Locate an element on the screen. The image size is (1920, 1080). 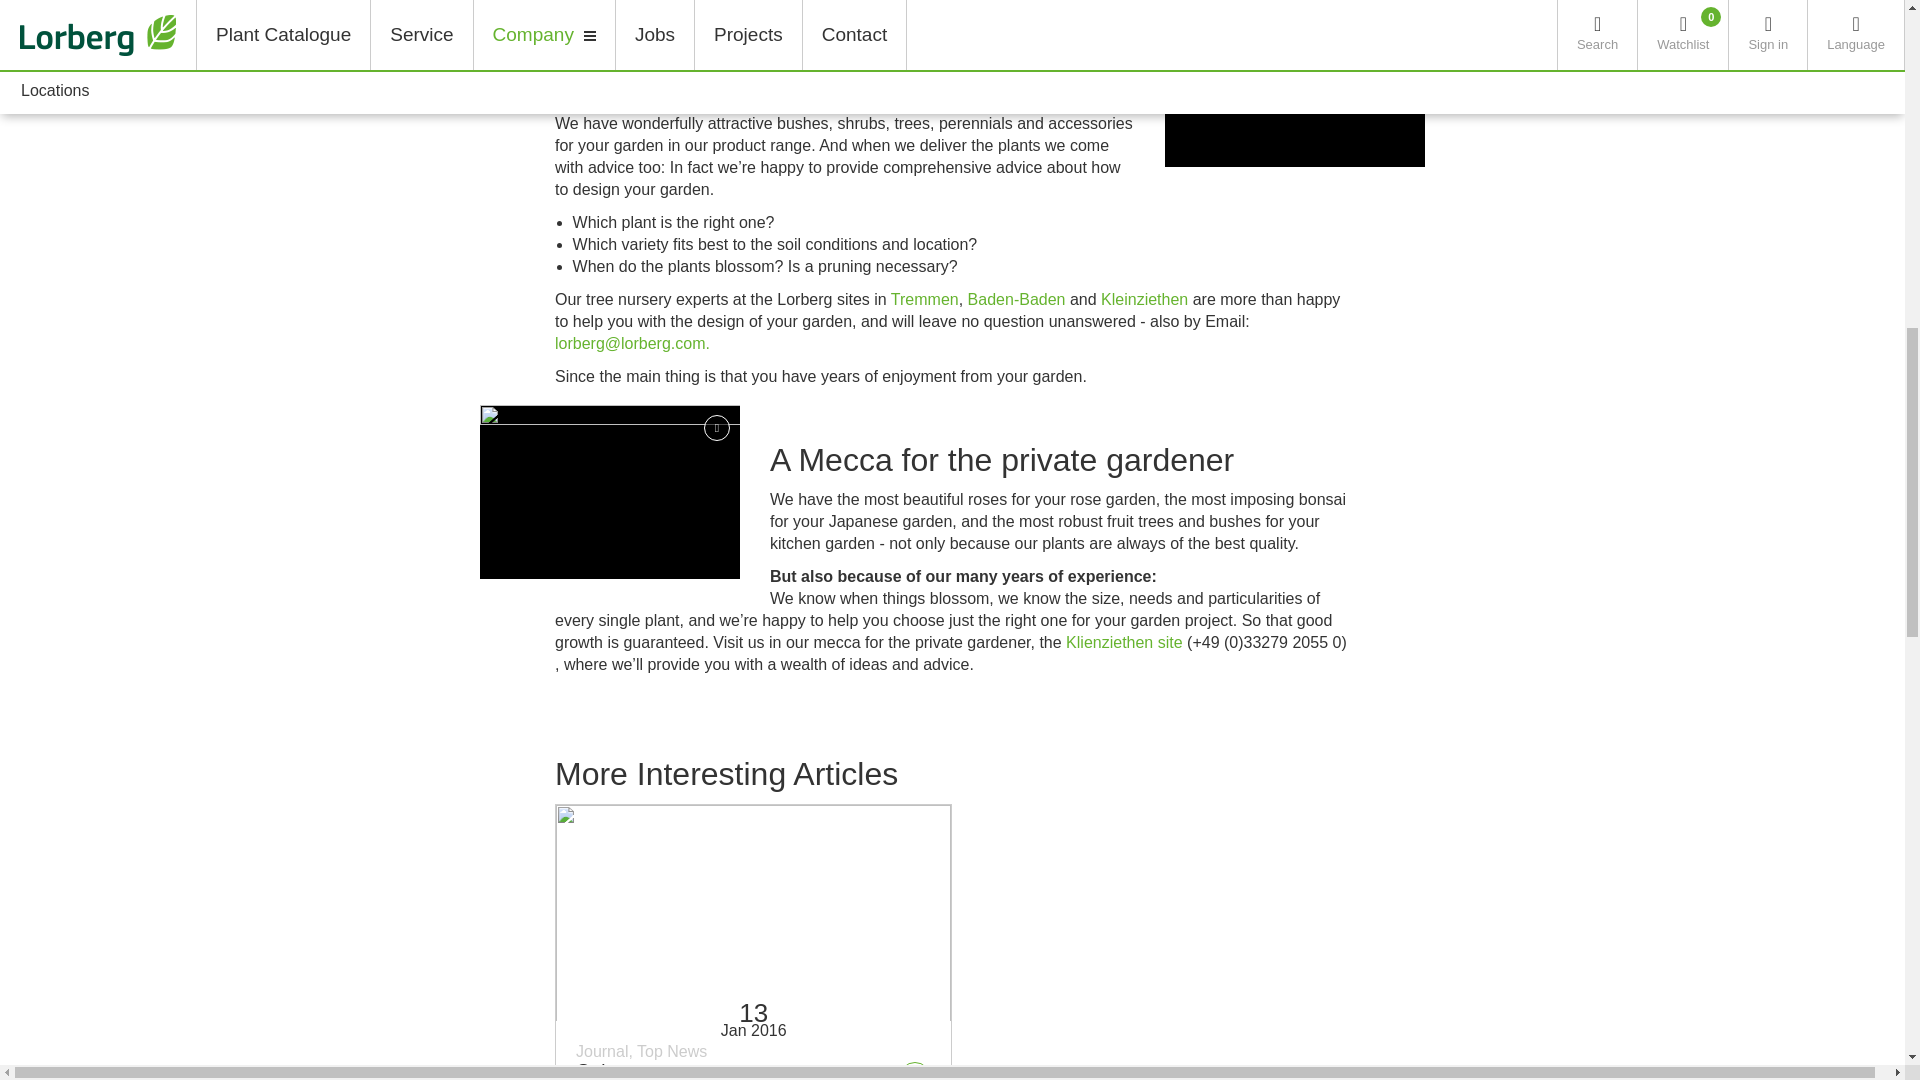
Baden-Baden is located at coordinates (1016, 298).